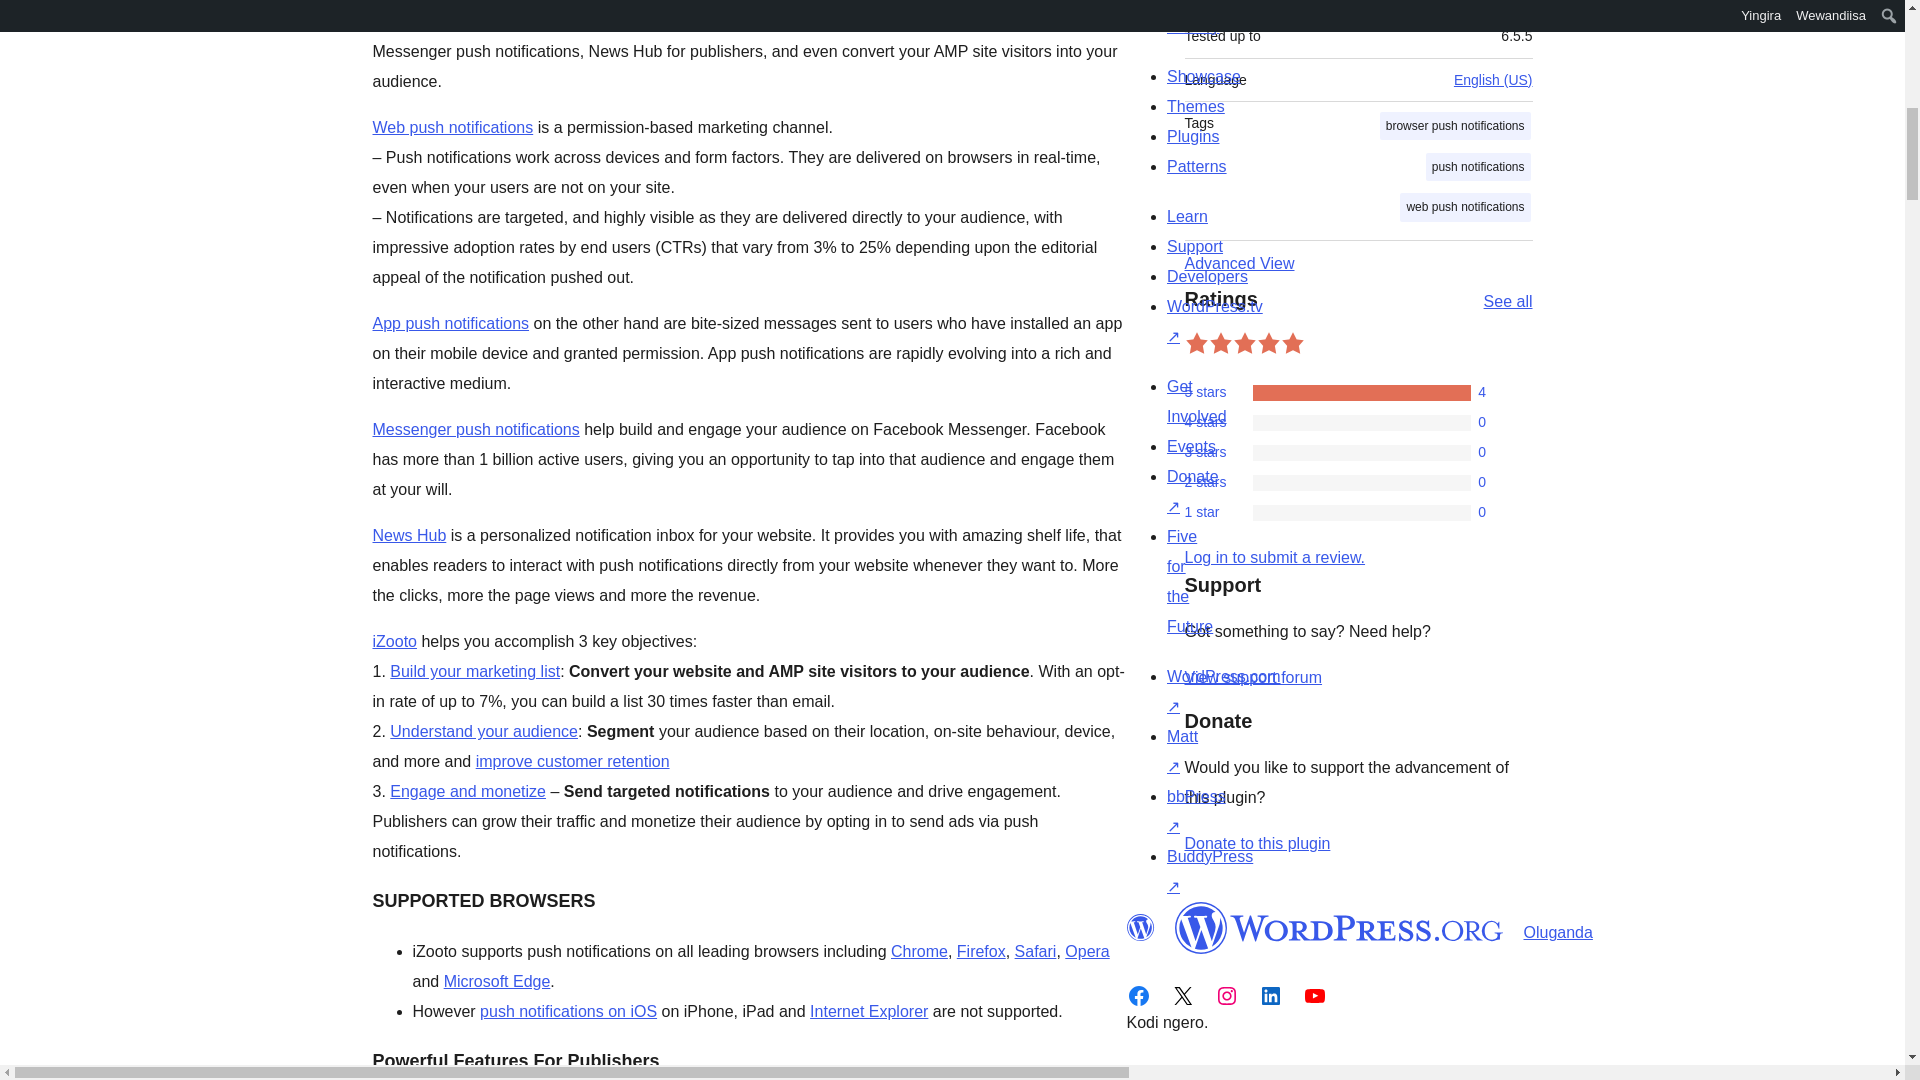 The width and height of the screenshot is (1920, 1080). What do you see at coordinates (474, 672) in the screenshot?
I see `Build your marketing list` at bounding box center [474, 672].